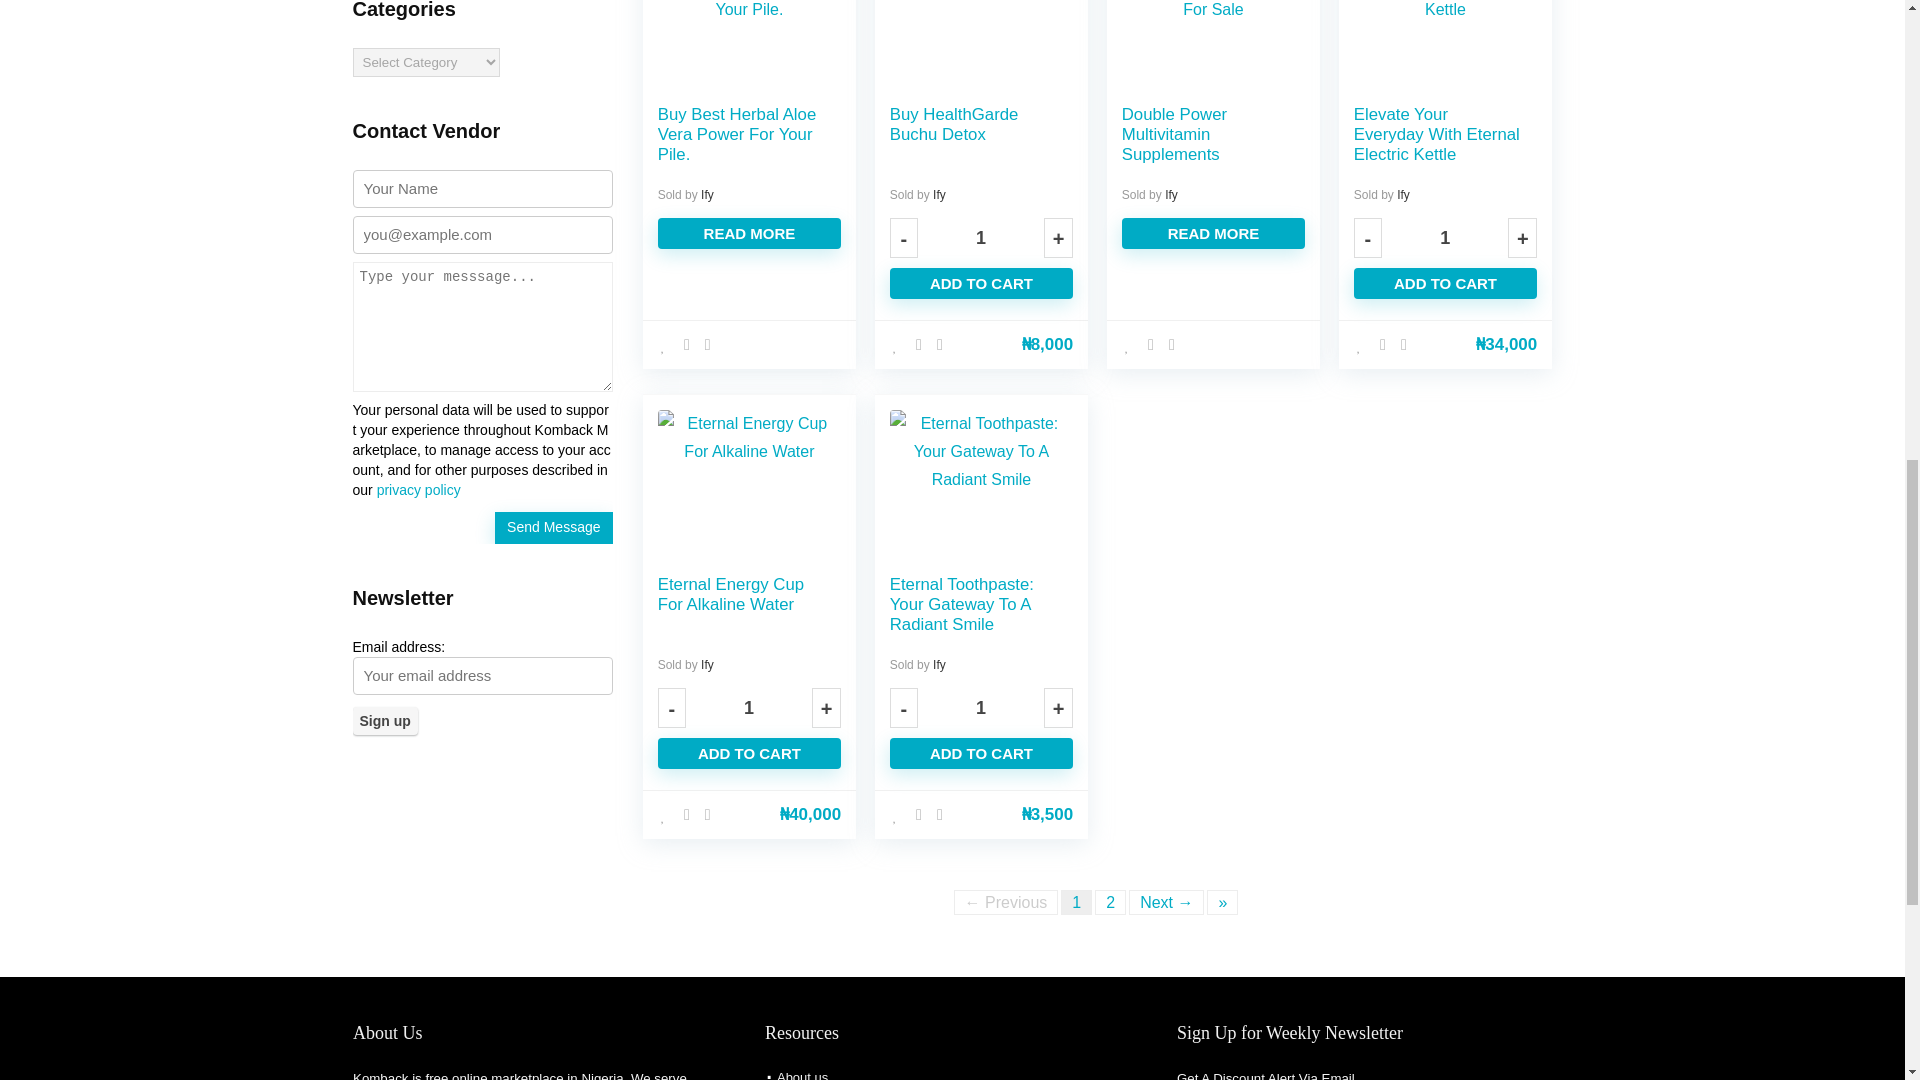  What do you see at coordinates (1446, 238) in the screenshot?
I see `1` at bounding box center [1446, 238].